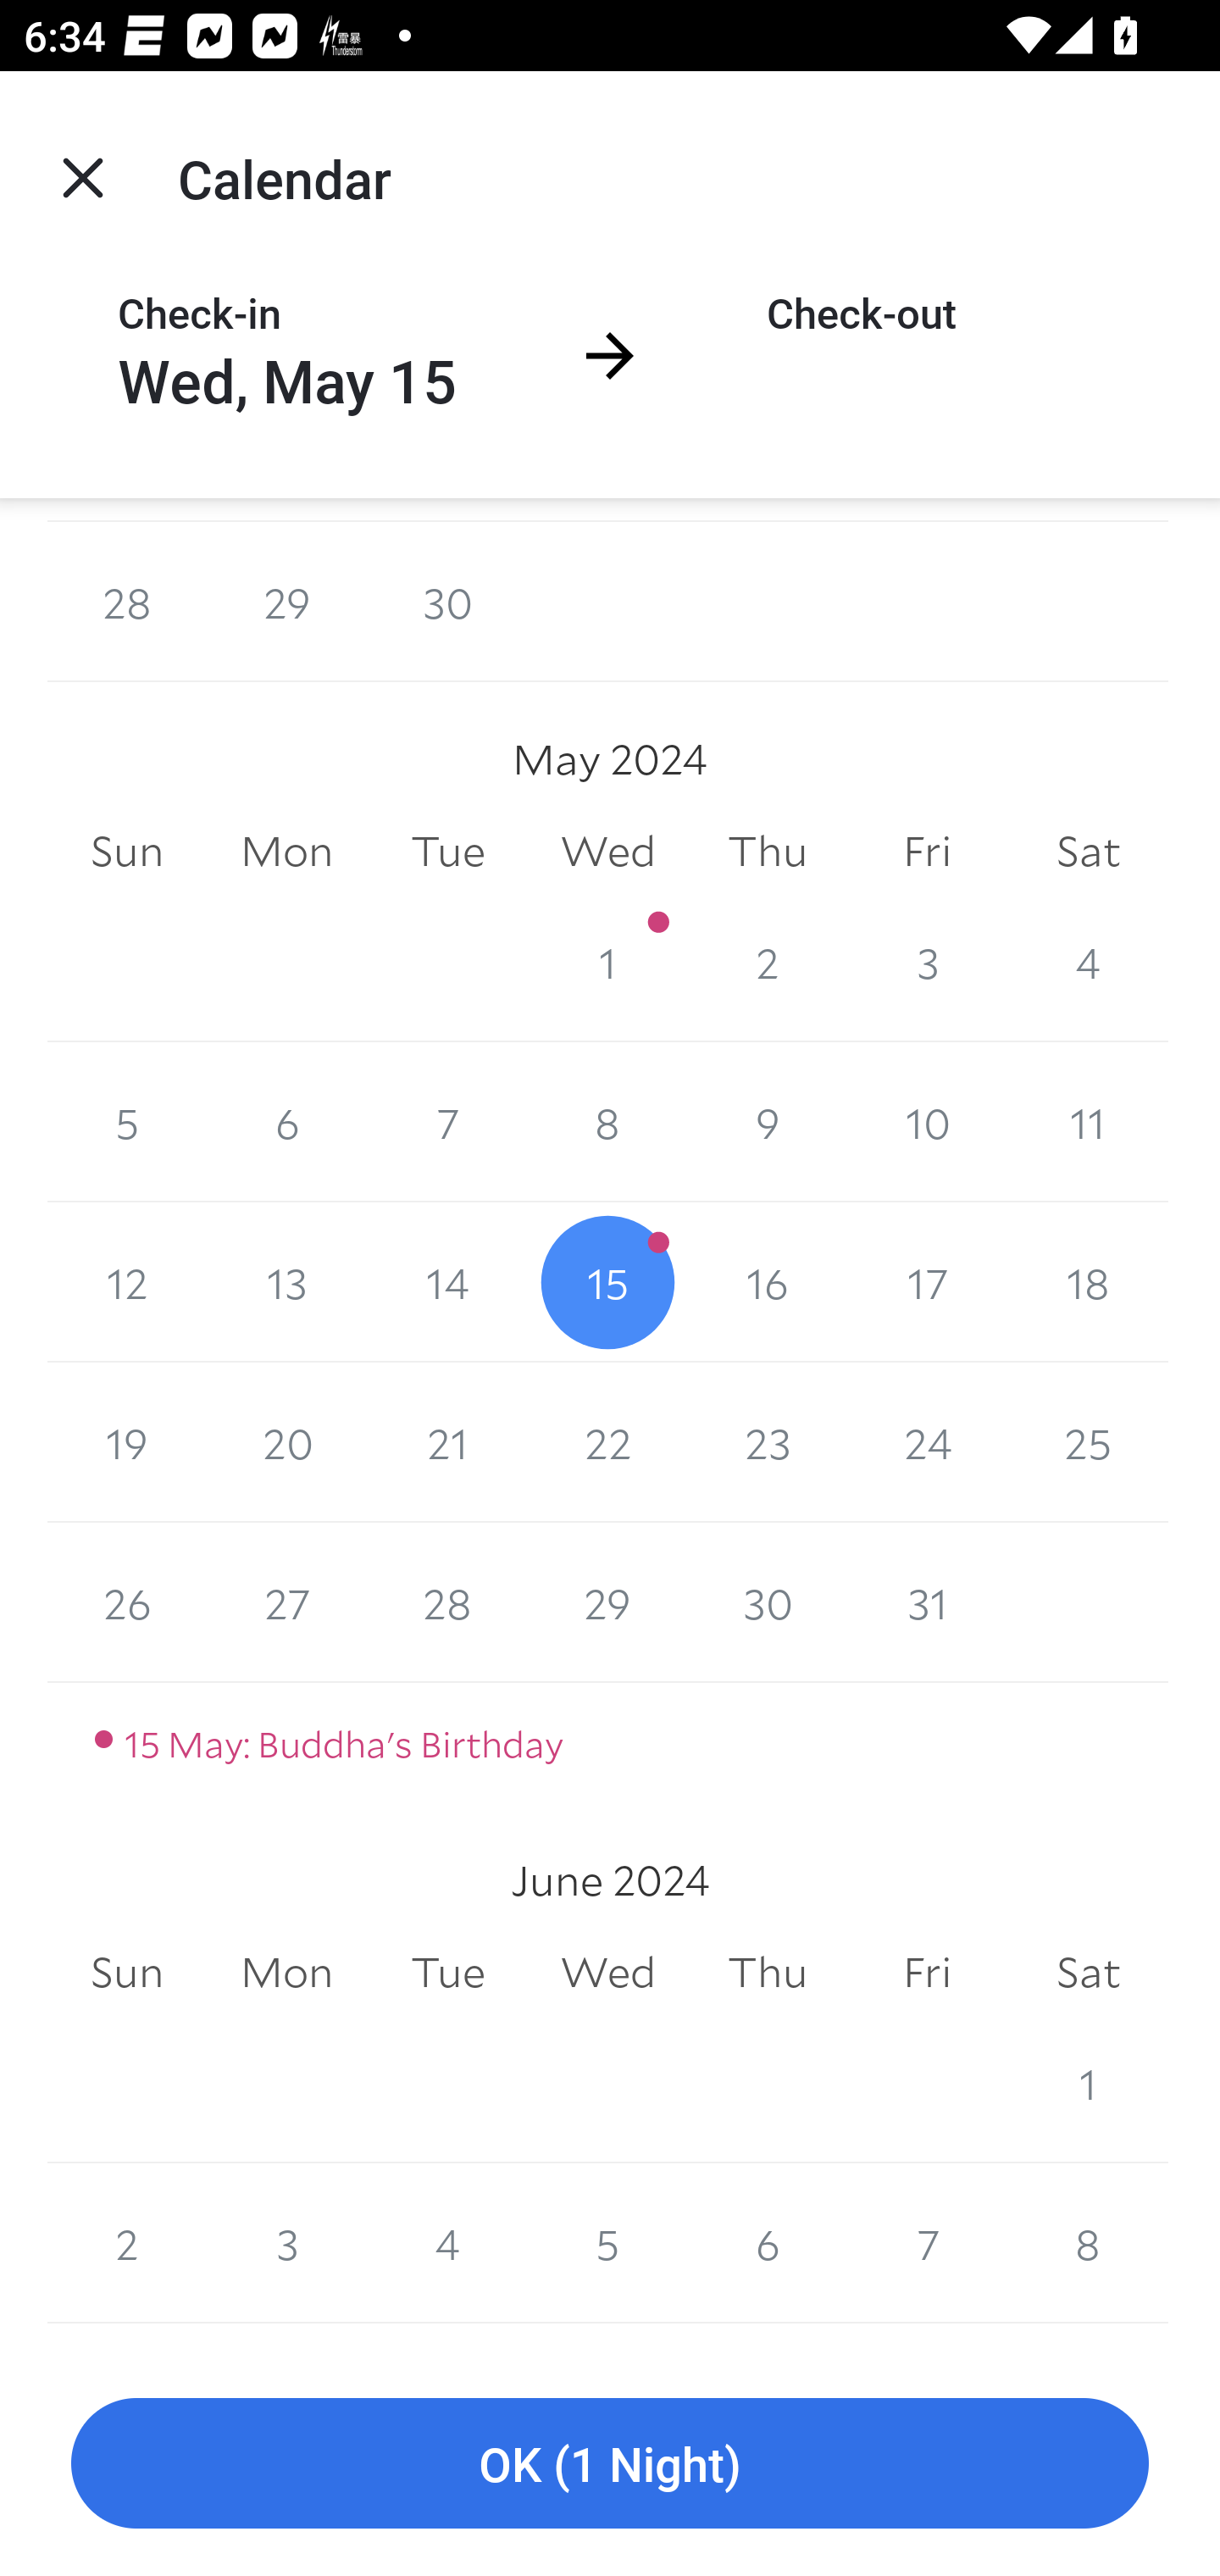 The image size is (1220, 2576). I want to click on Sat, so click(1088, 851).